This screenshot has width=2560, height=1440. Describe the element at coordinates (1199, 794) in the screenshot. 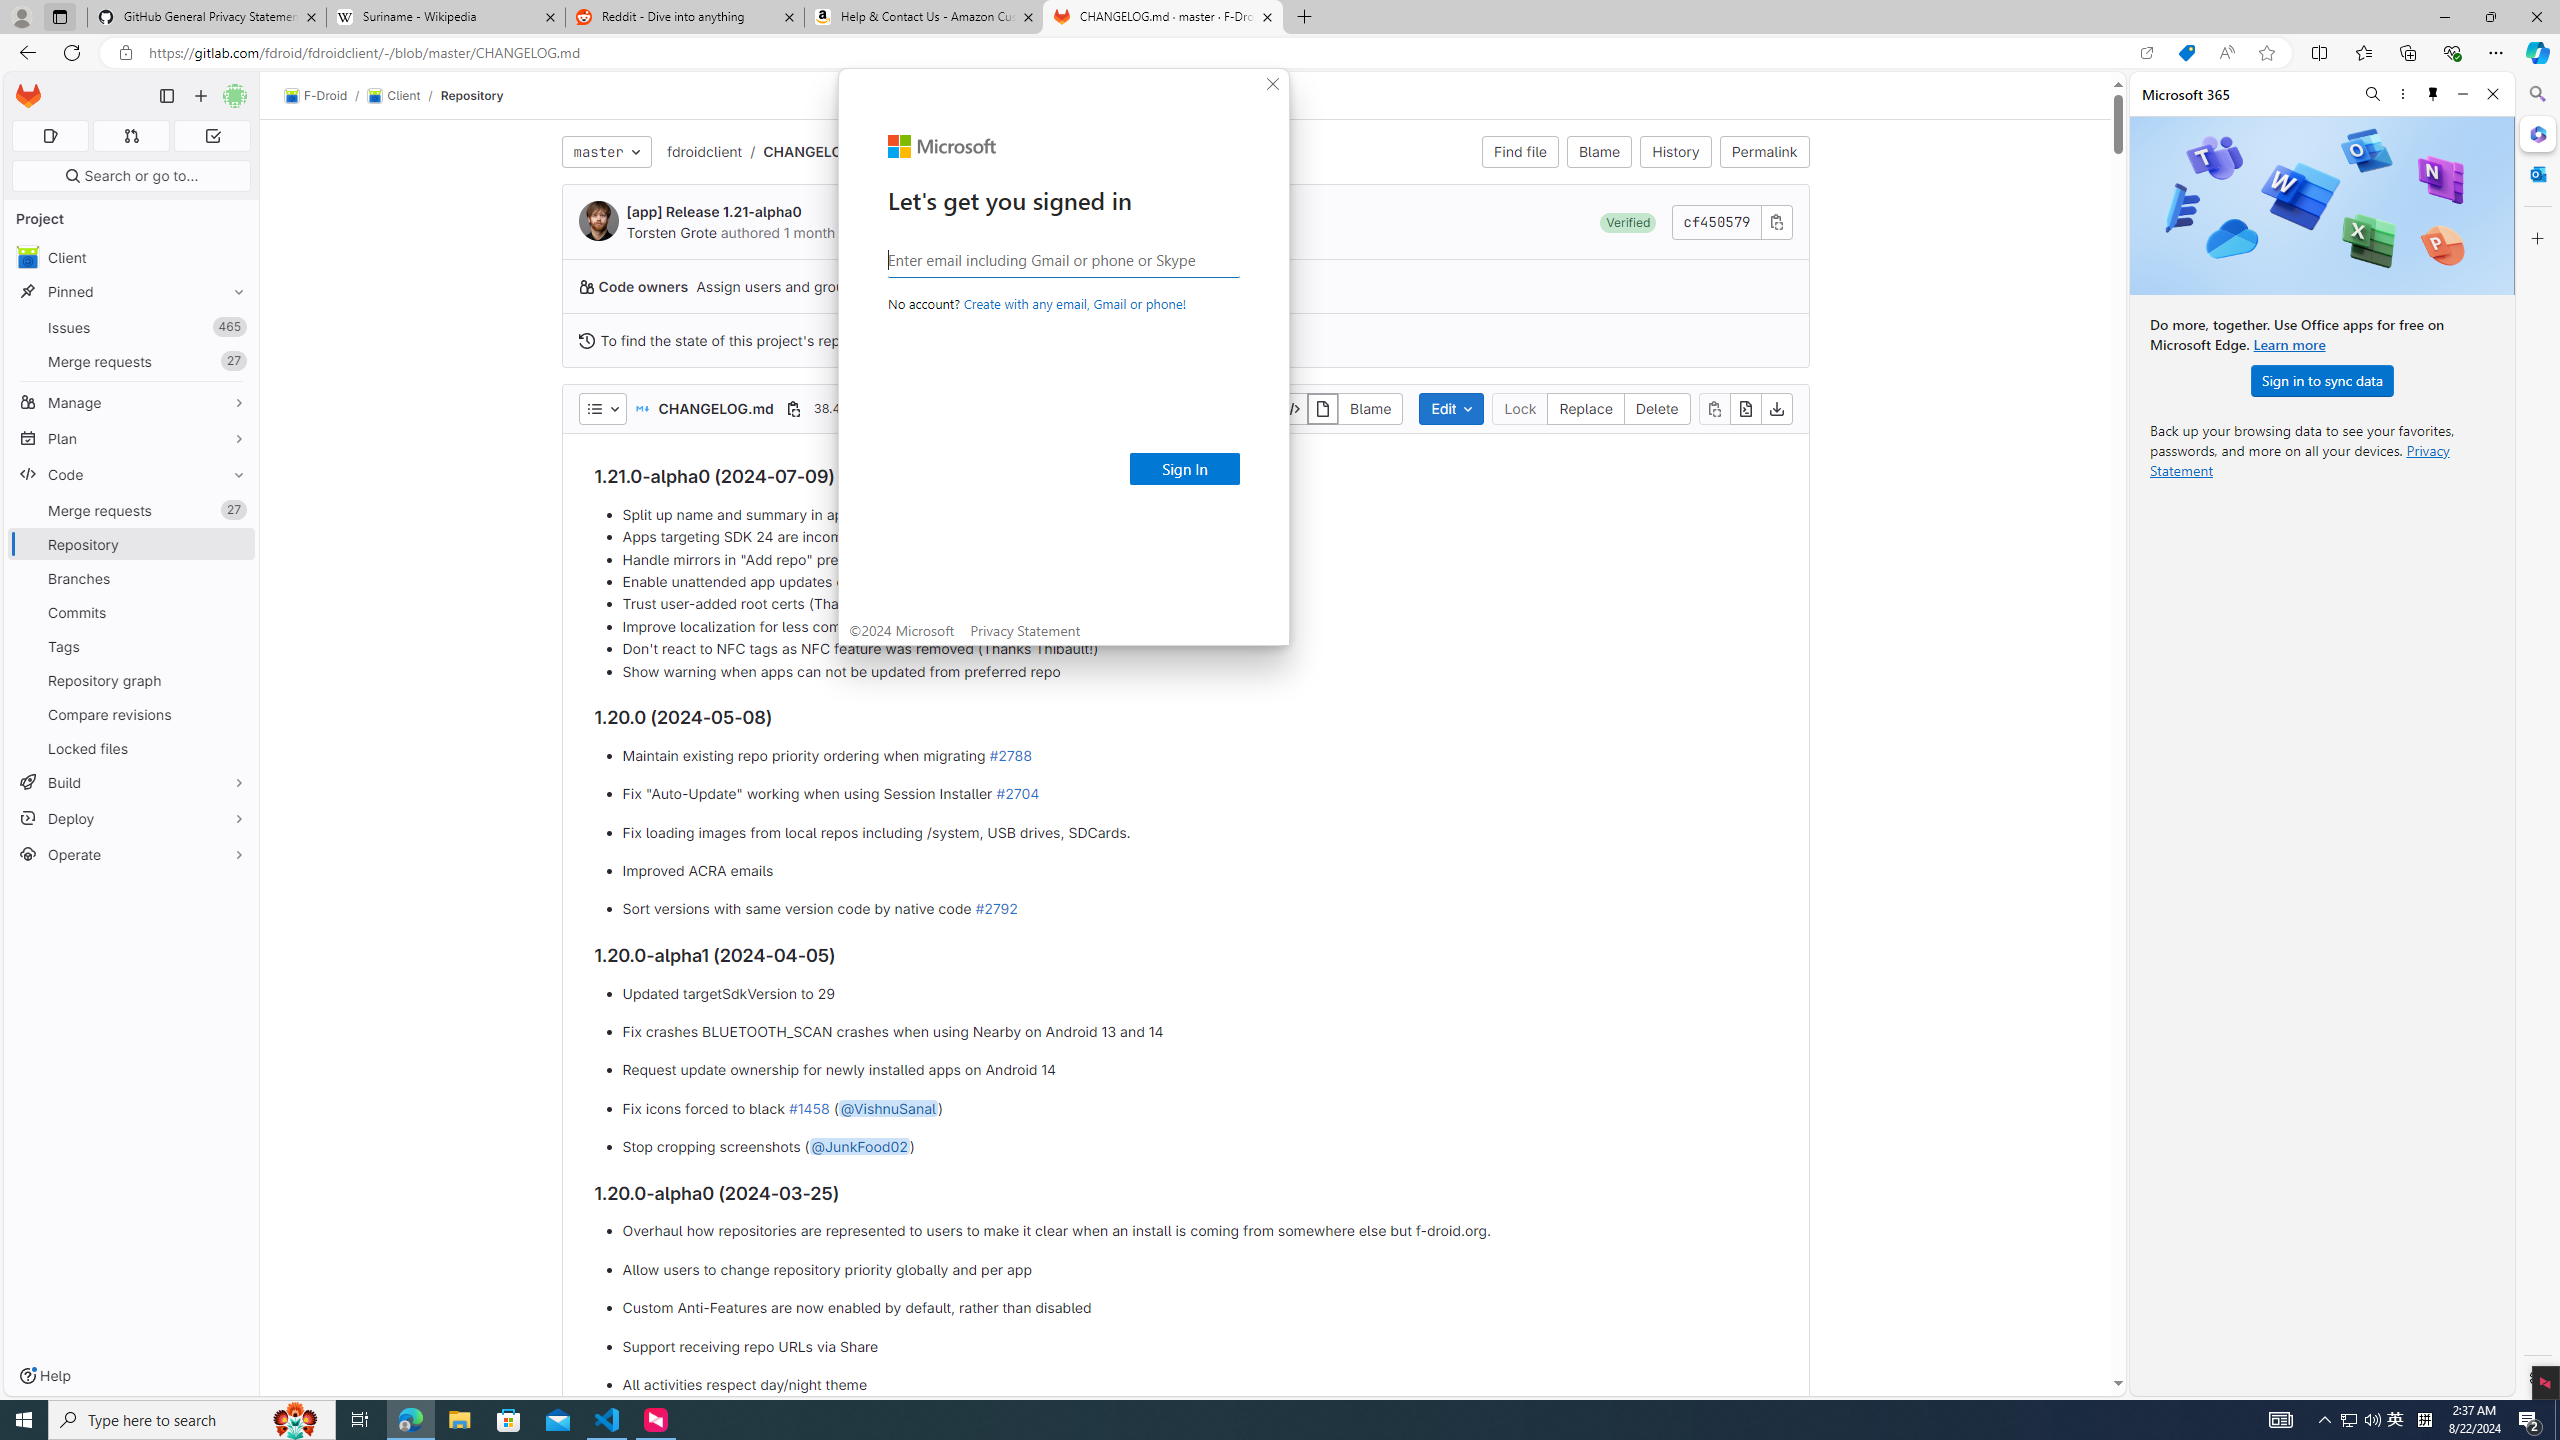

I see `Fix "Auto-Update" working when using Session Installer #2704` at that location.